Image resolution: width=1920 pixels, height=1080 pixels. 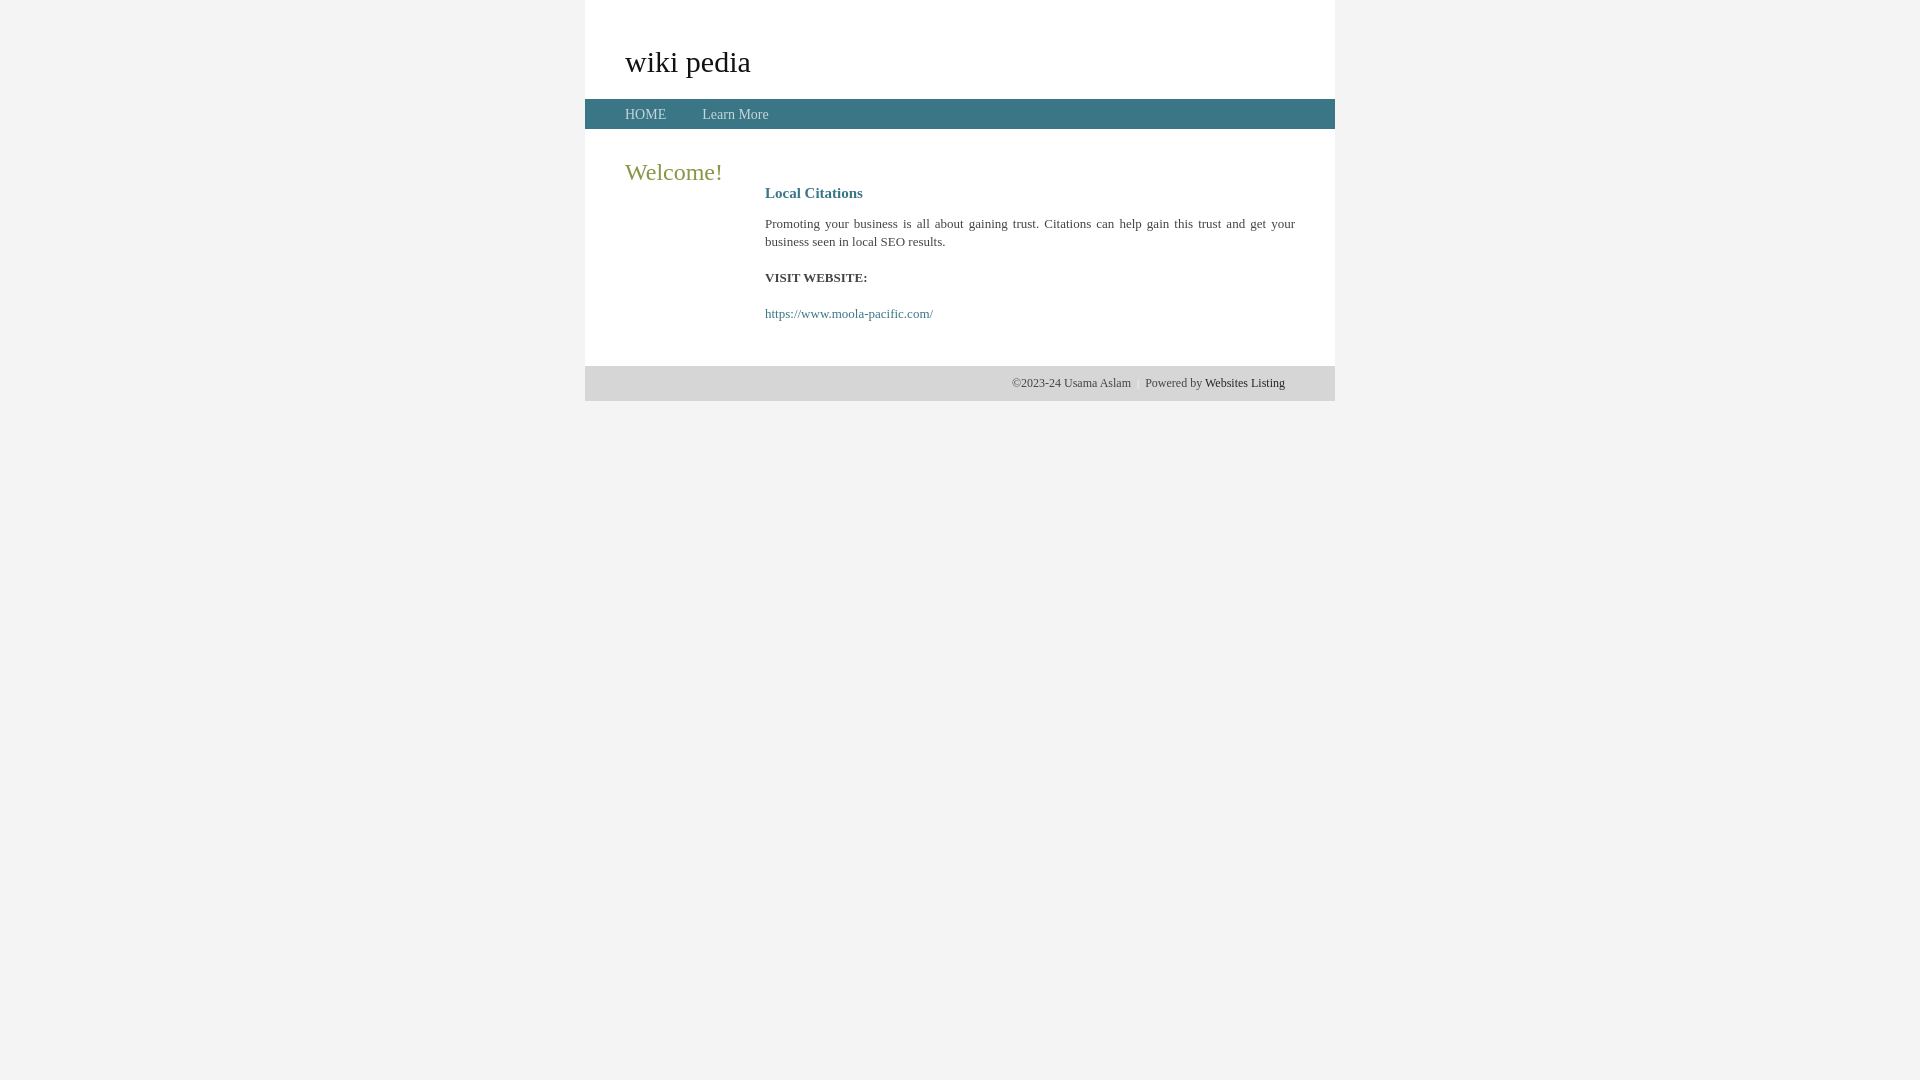 What do you see at coordinates (1245, 383) in the screenshot?
I see `Websites Listing` at bounding box center [1245, 383].